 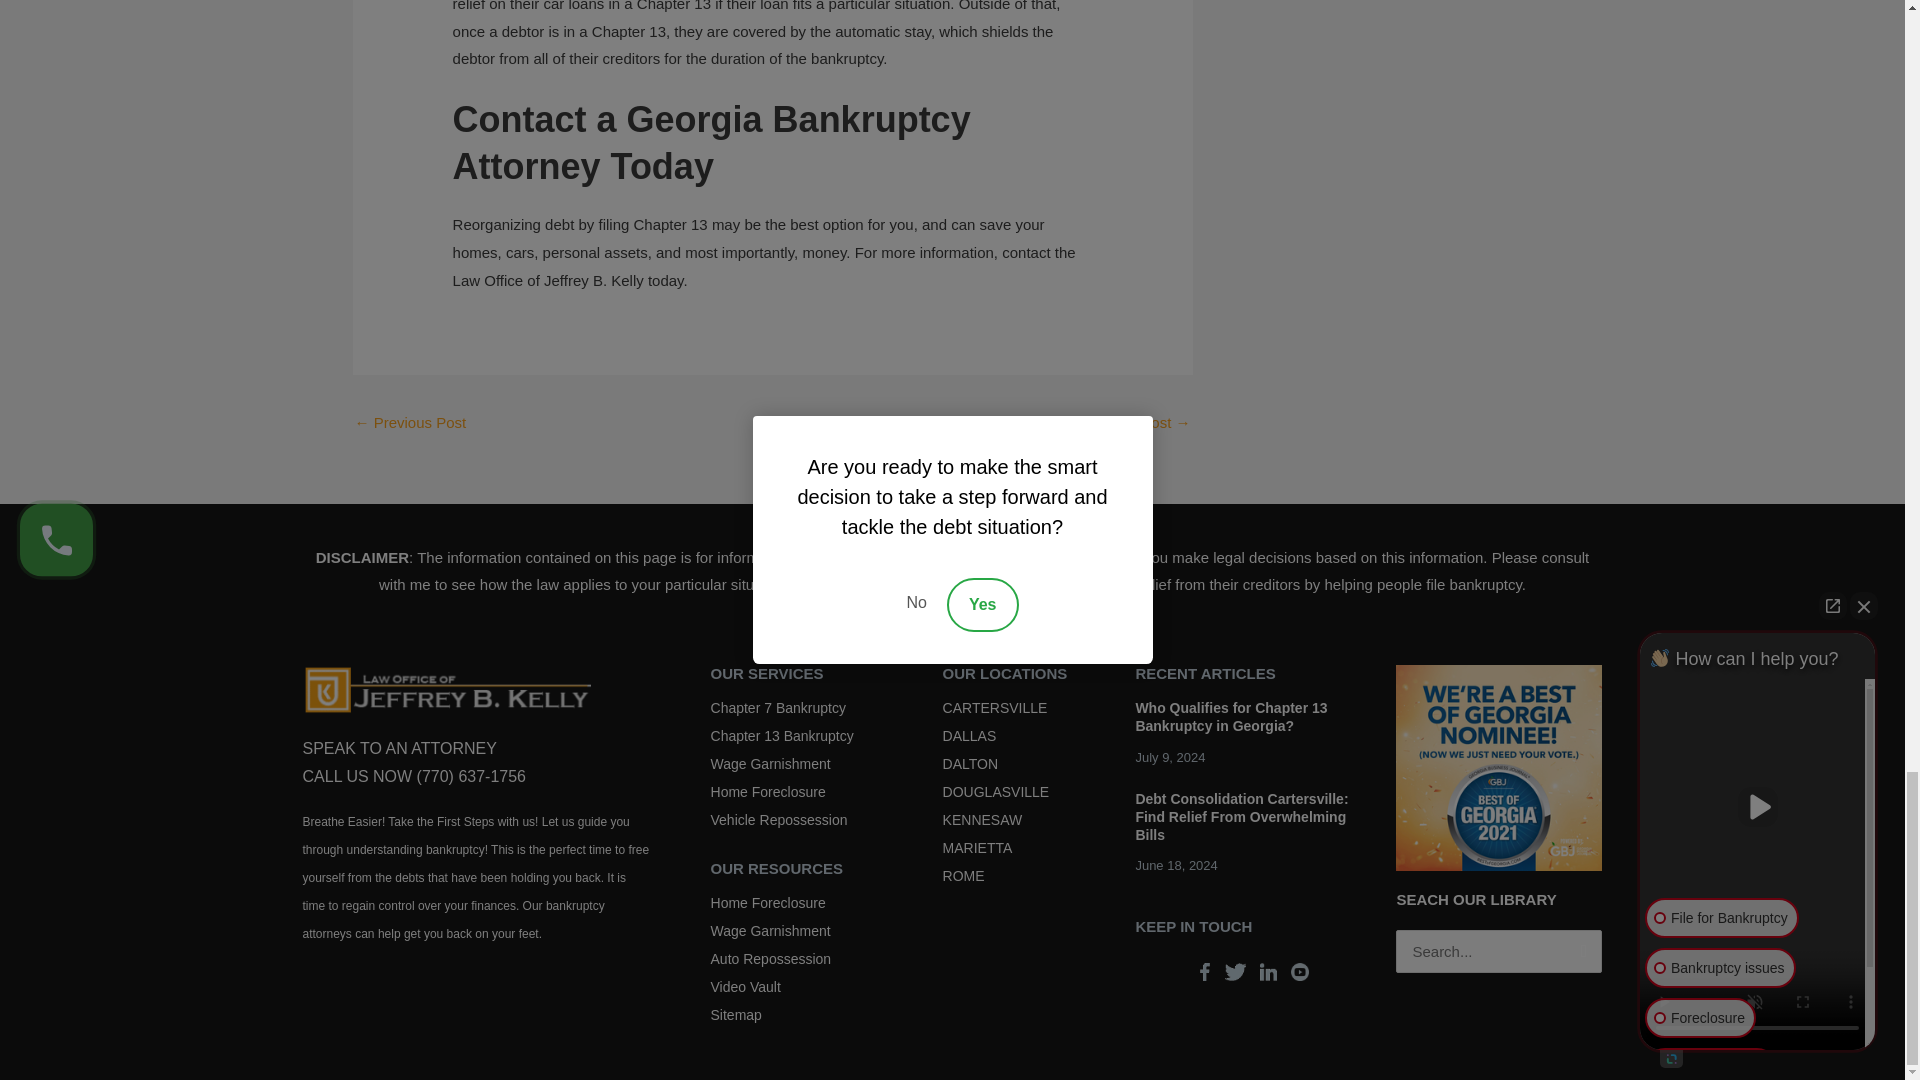 I want to click on Search, so click(x=1579, y=956).